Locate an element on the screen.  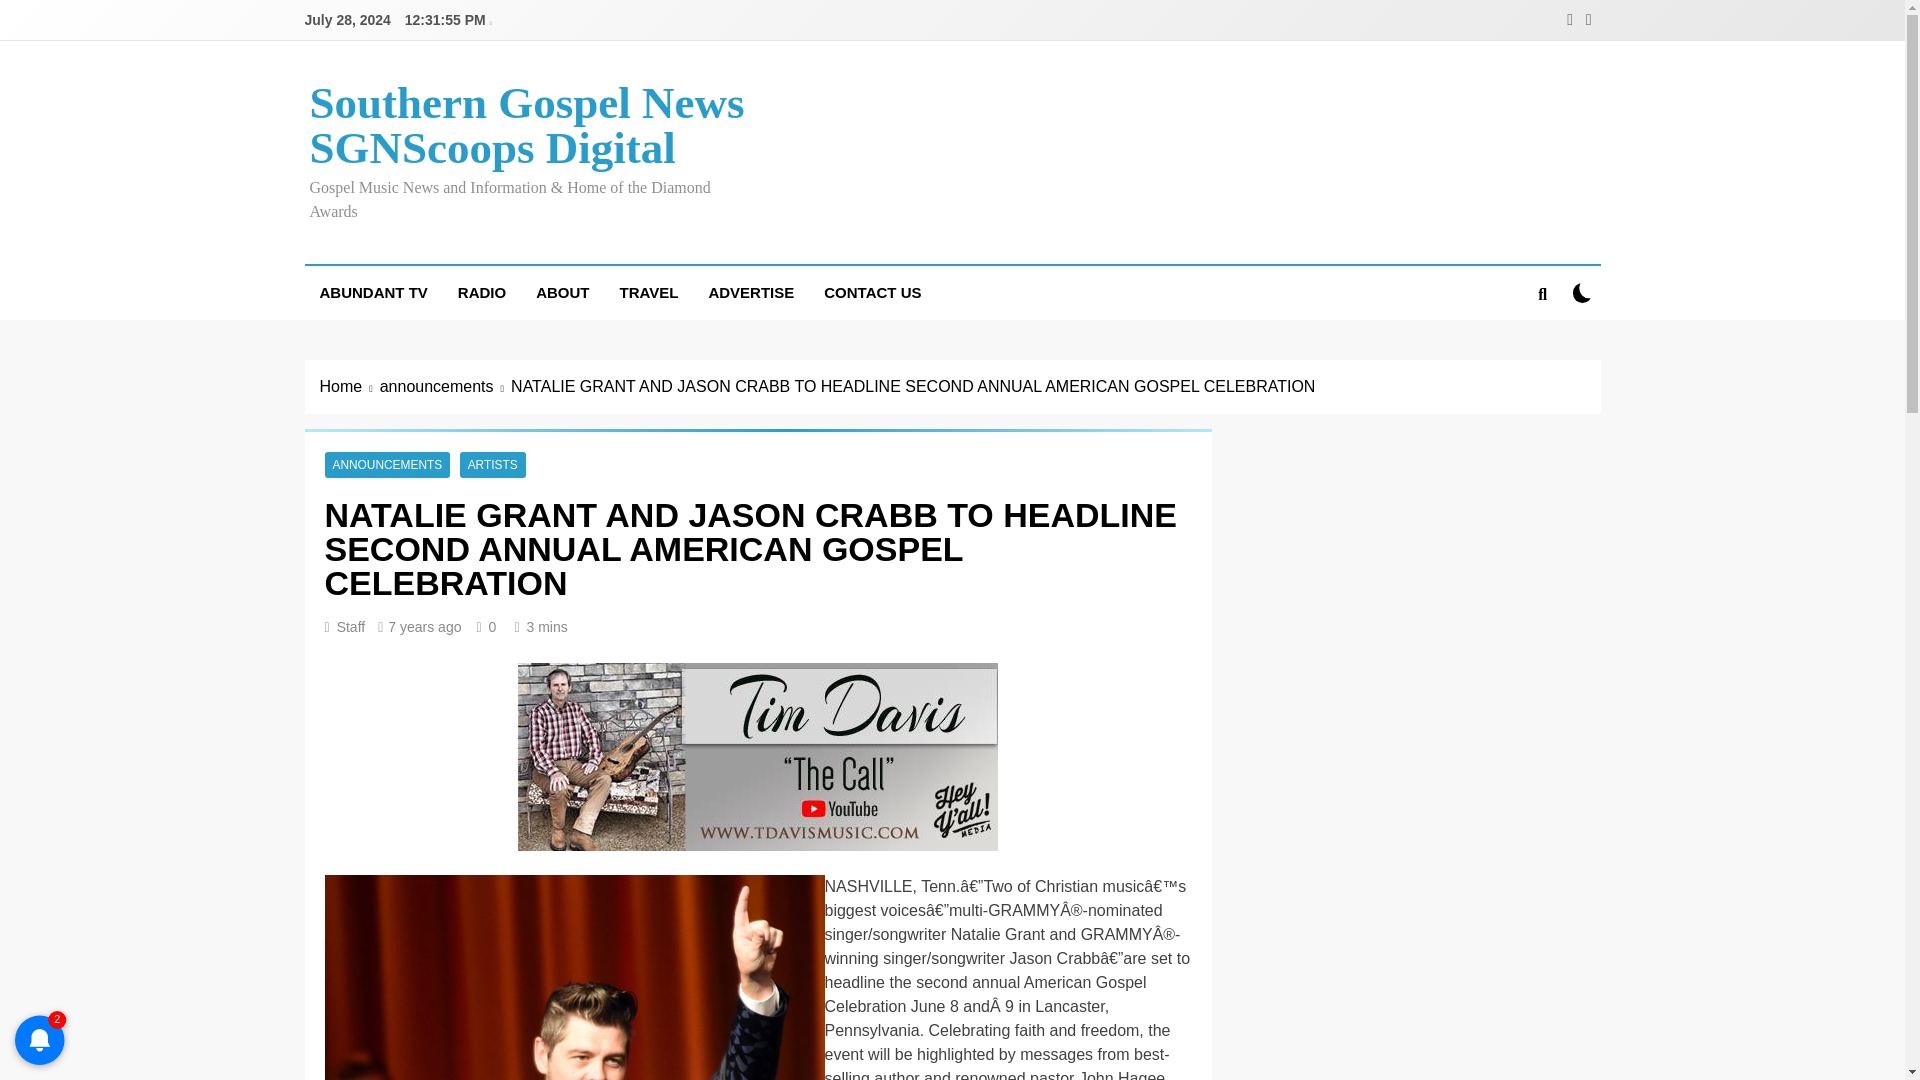
CONTACT US is located at coordinates (872, 292).